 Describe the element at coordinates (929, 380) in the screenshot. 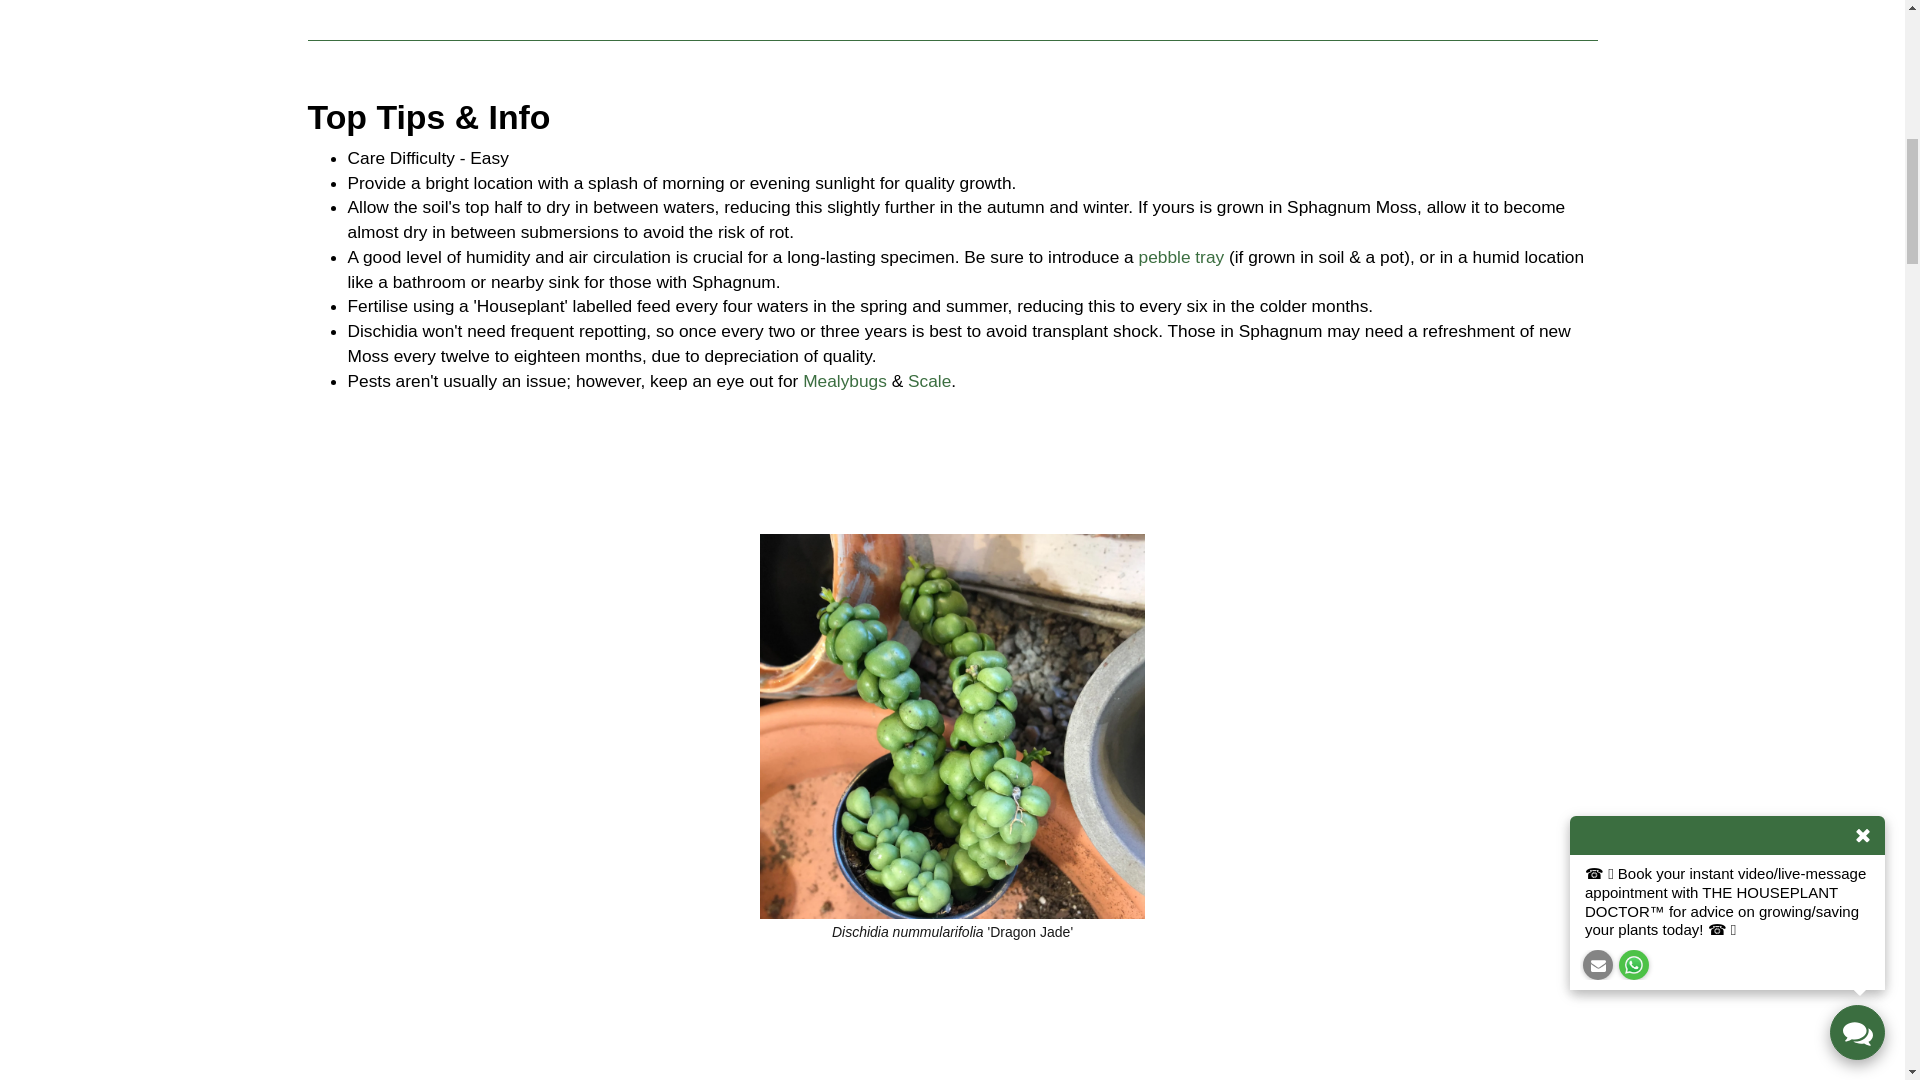

I see `Scale` at that location.